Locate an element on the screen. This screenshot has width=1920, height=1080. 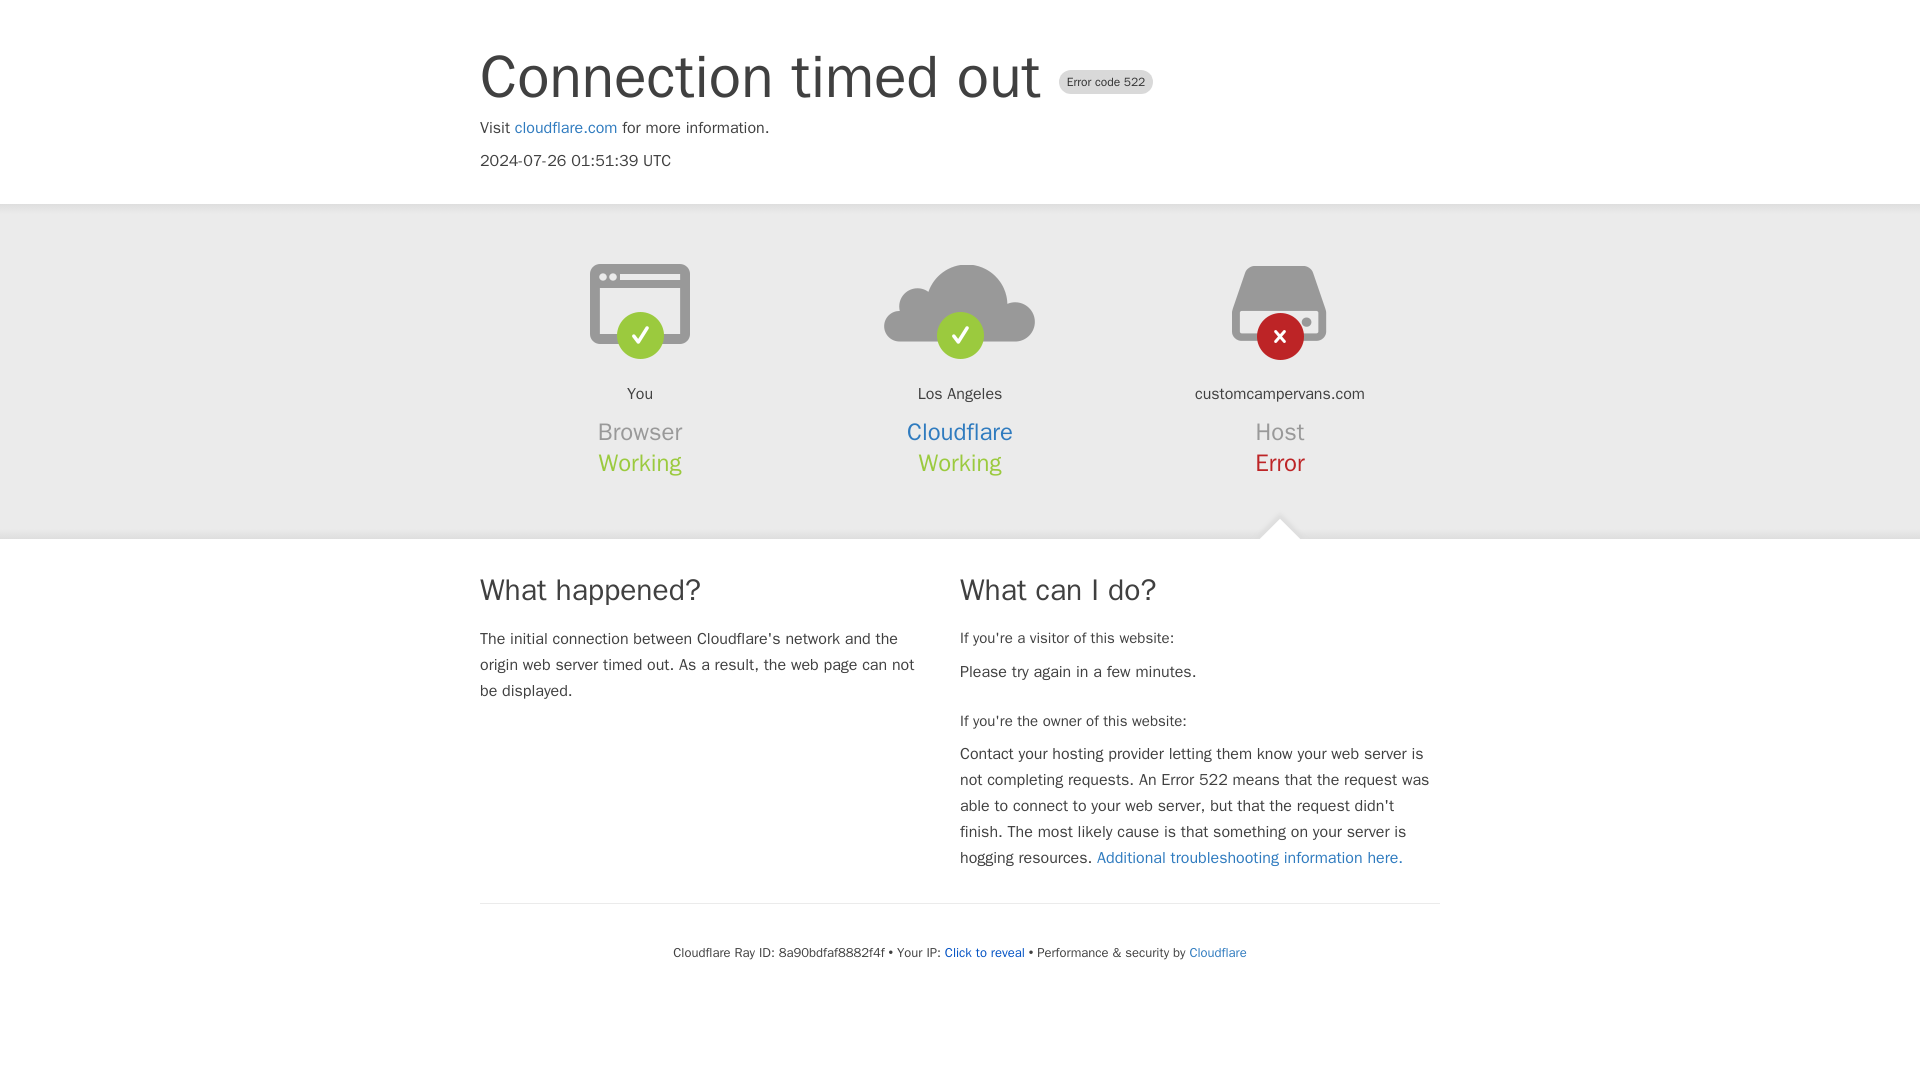
Cloudflare is located at coordinates (960, 432).